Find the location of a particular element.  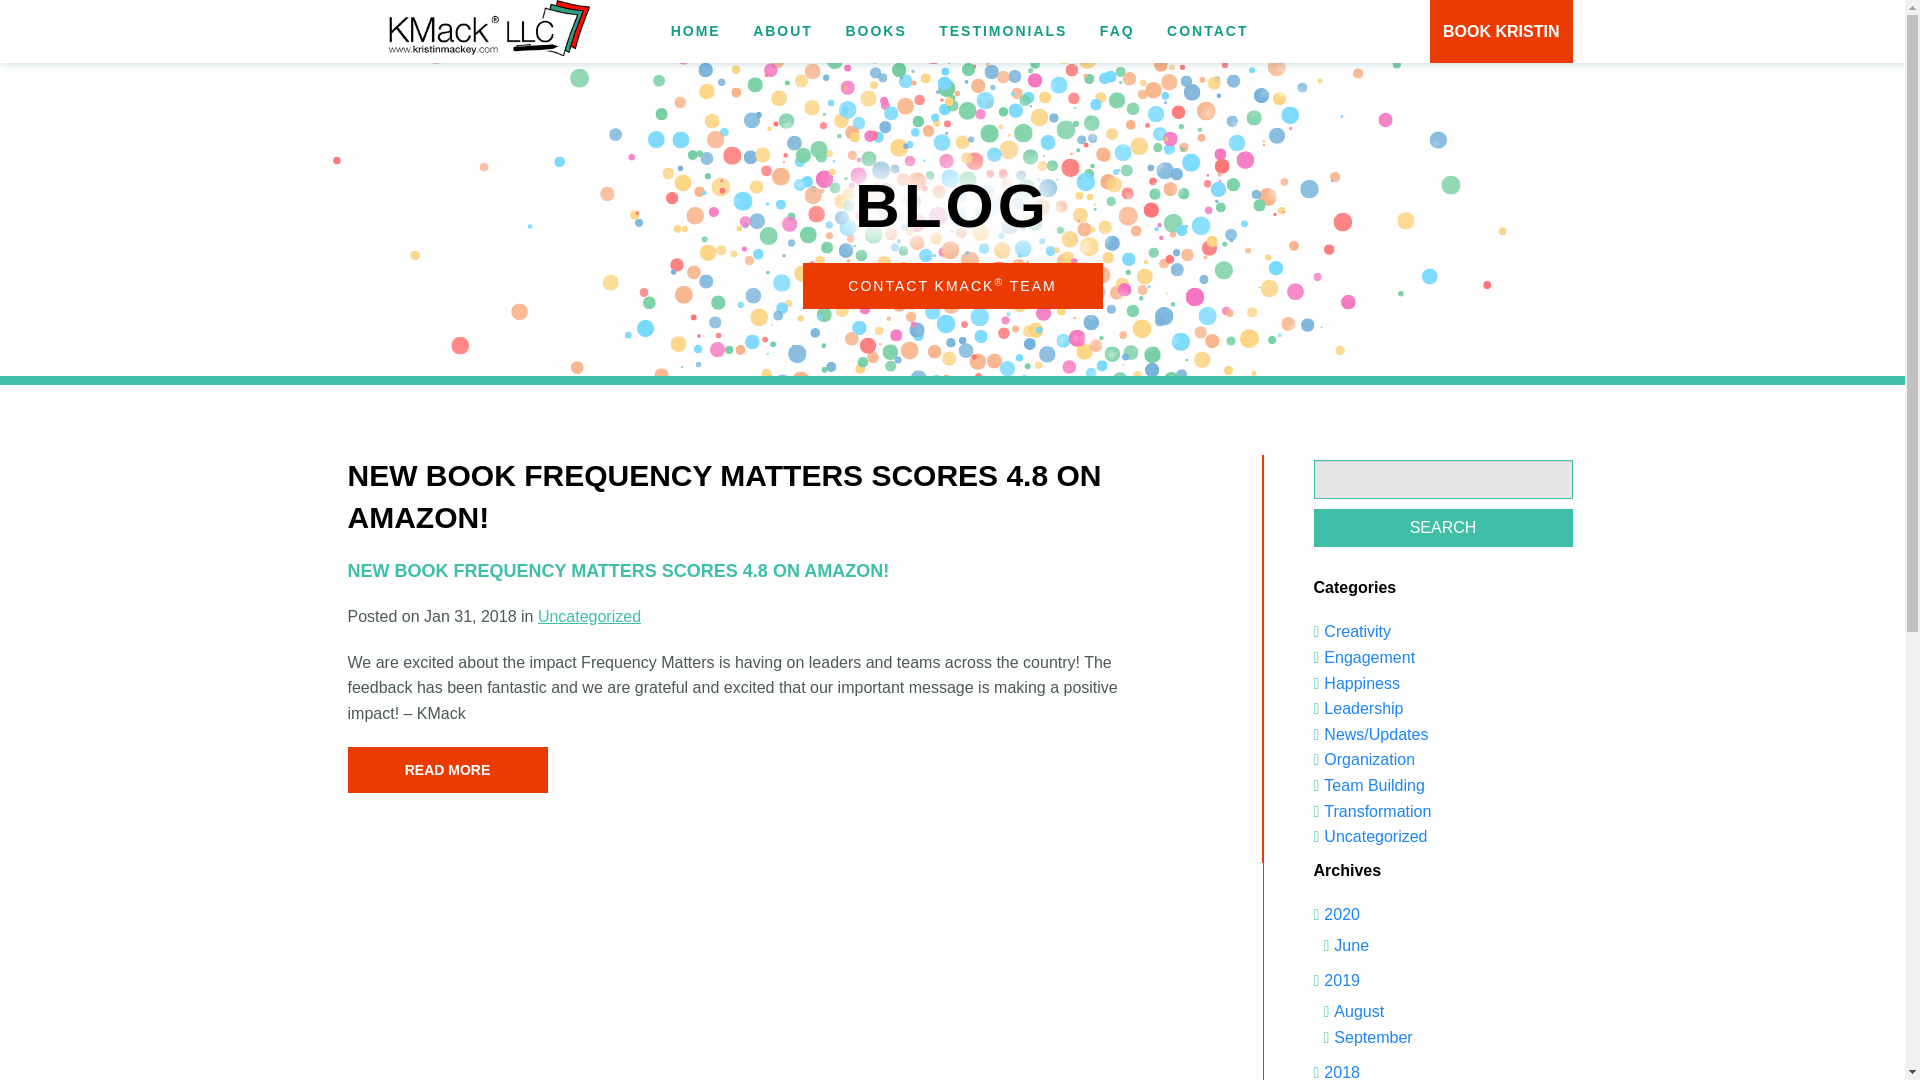

Uncategorized is located at coordinates (1375, 836).